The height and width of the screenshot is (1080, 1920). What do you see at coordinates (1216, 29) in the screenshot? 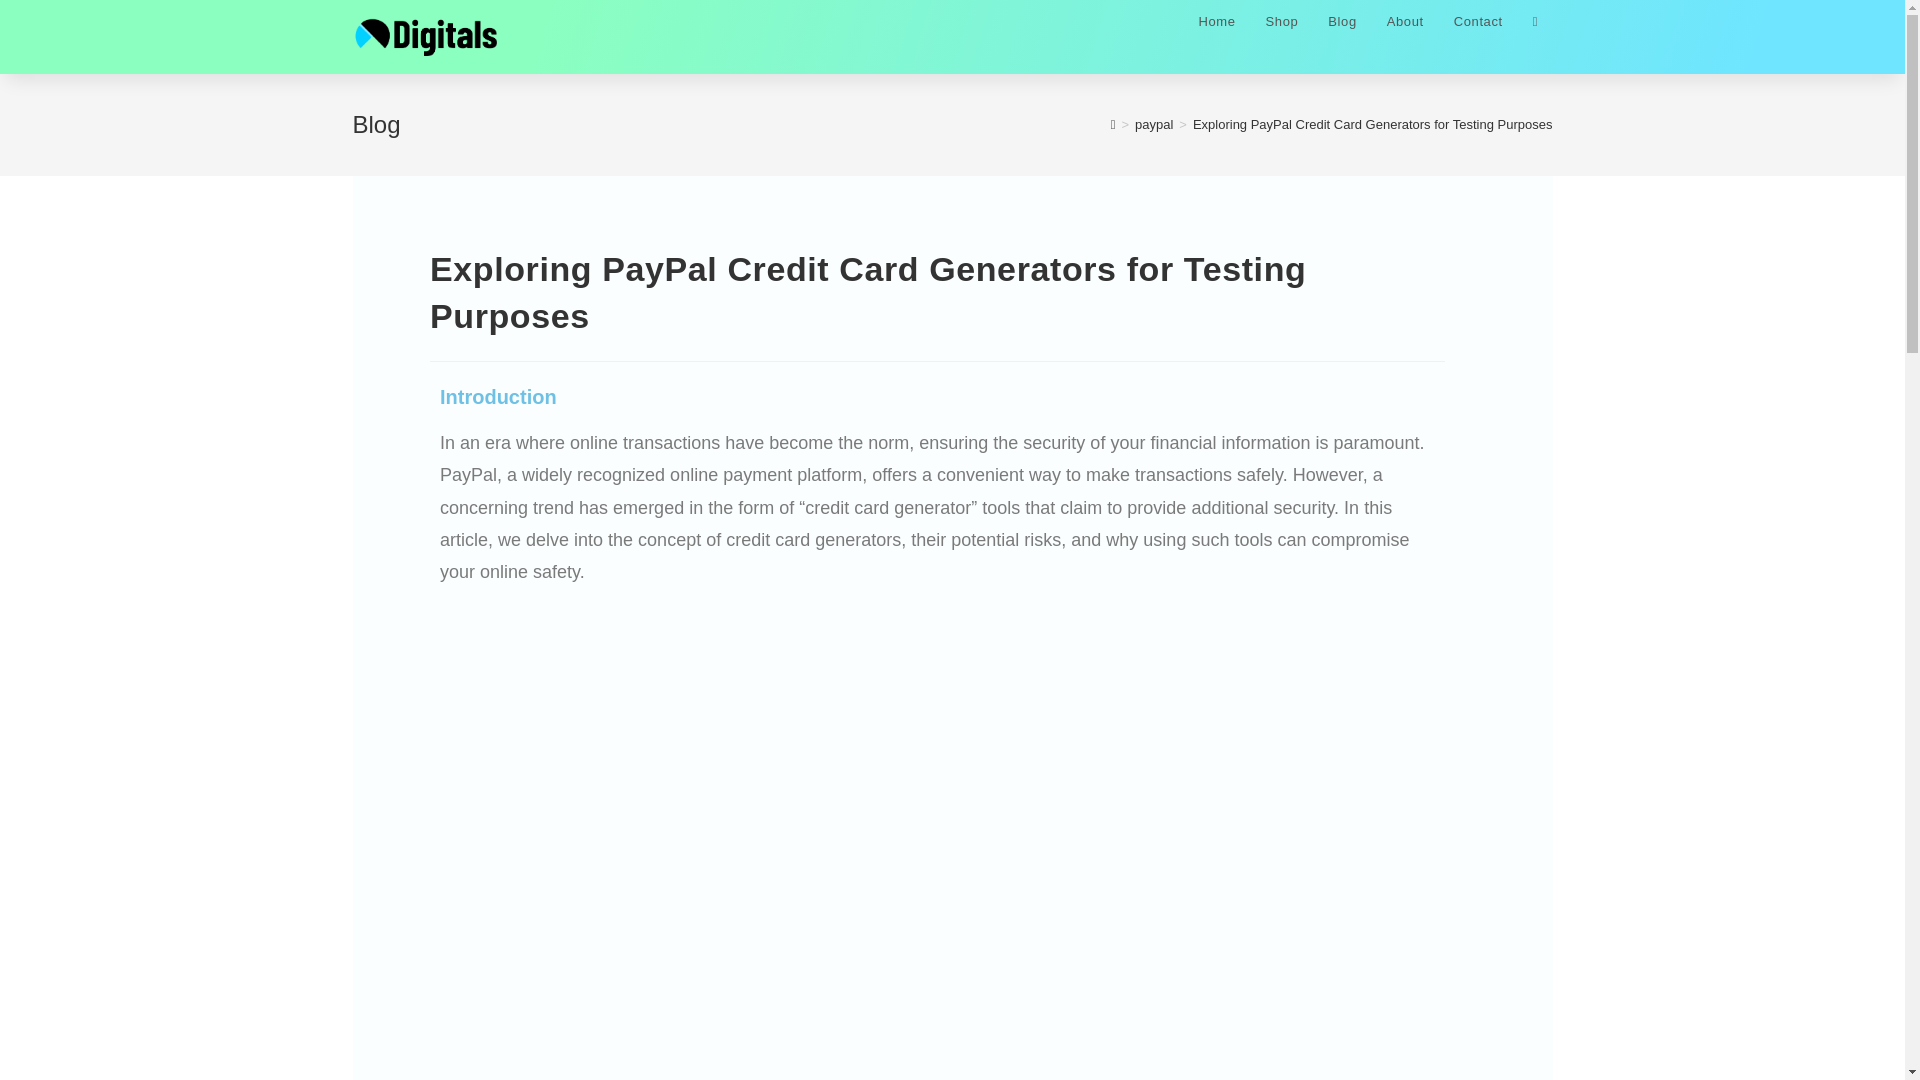
I see `Home` at bounding box center [1216, 29].